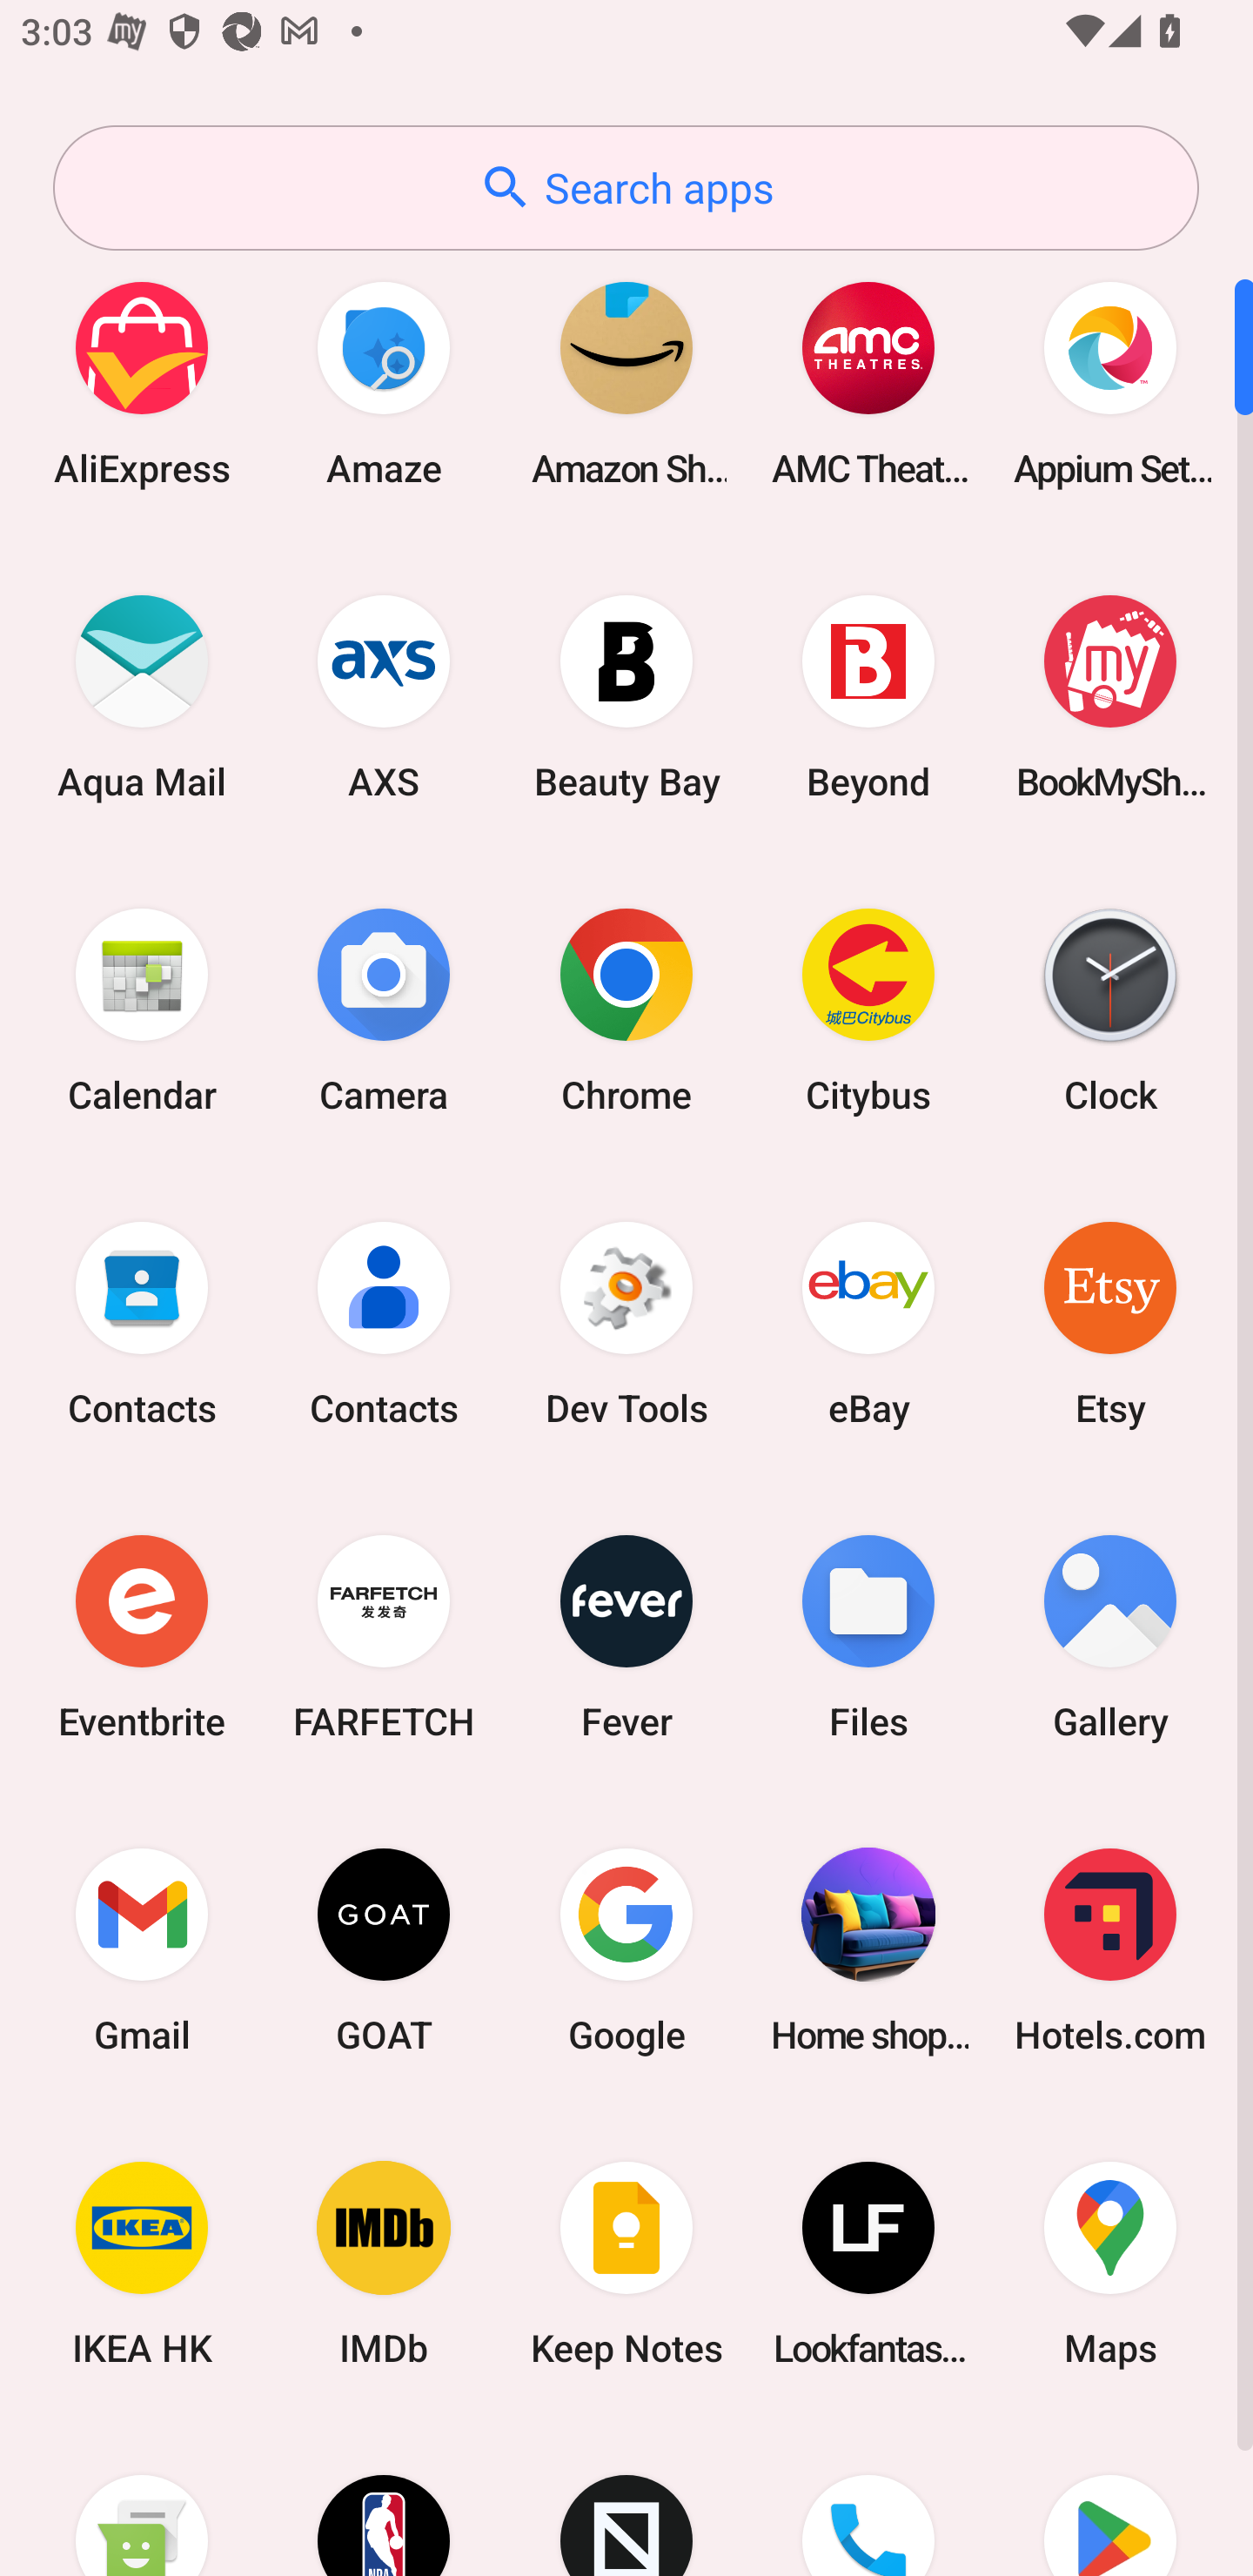 The image size is (1253, 2576). Describe the element at coordinates (626, 696) in the screenshot. I see `Beauty Bay` at that location.